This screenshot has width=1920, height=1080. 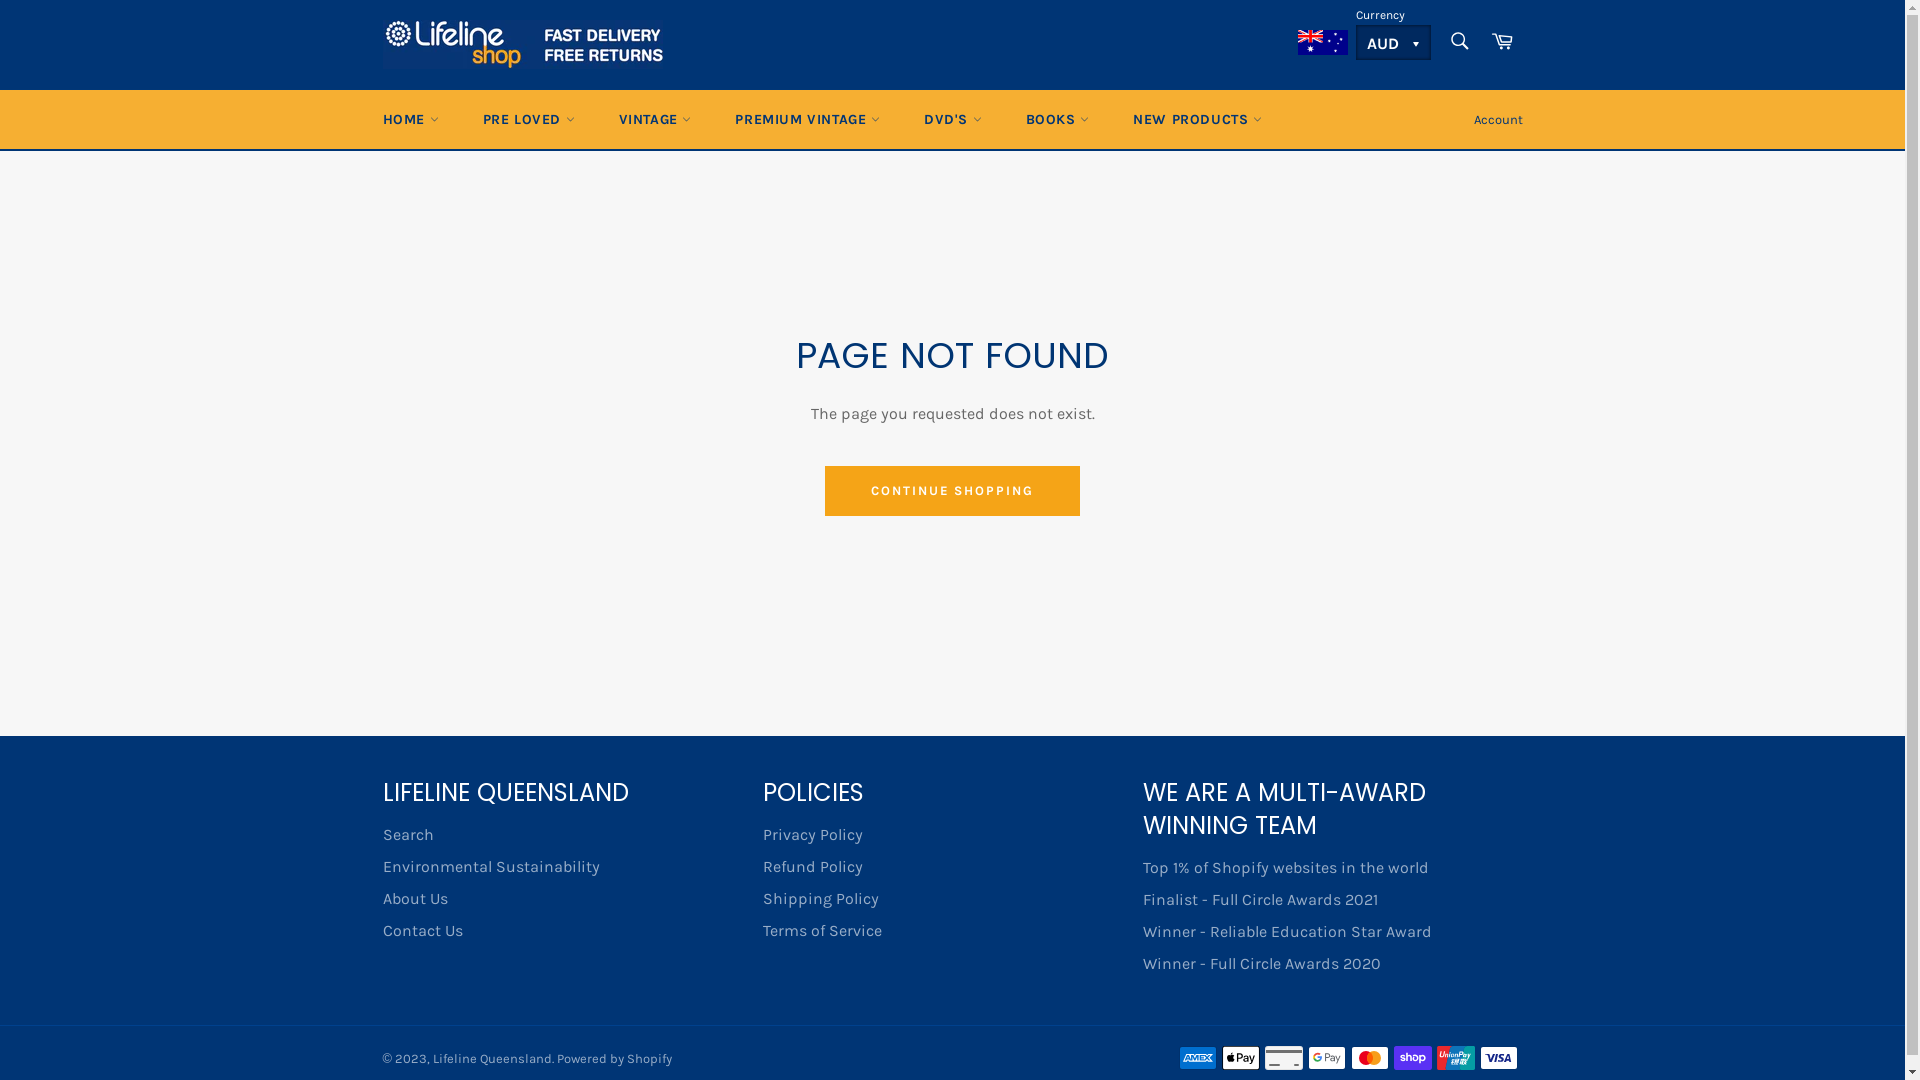 I want to click on Shipping Policy, so click(x=820, y=898).